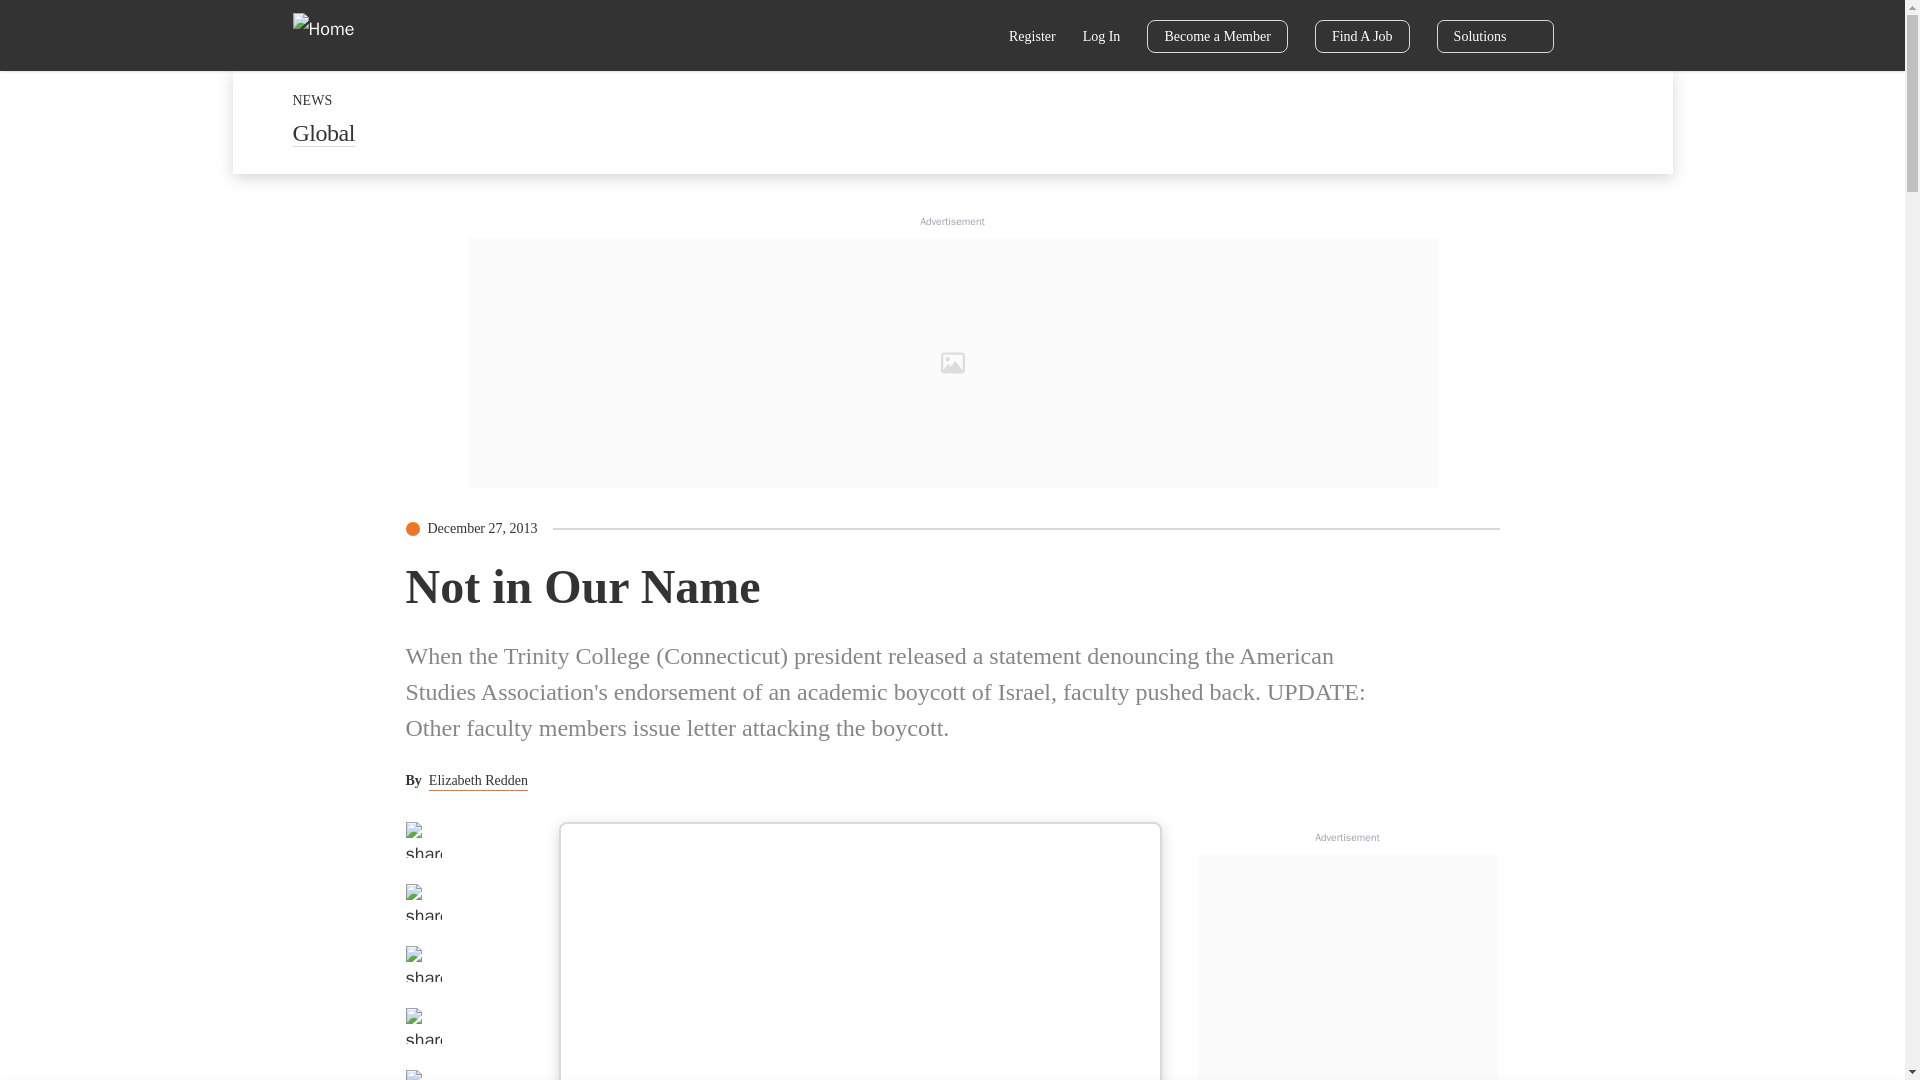 This screenshot has width=1920, height=1080. What do you see at coordinates (423, 902) in the screenshot?
I see `share to twitter` at bounding box center [423, 902].